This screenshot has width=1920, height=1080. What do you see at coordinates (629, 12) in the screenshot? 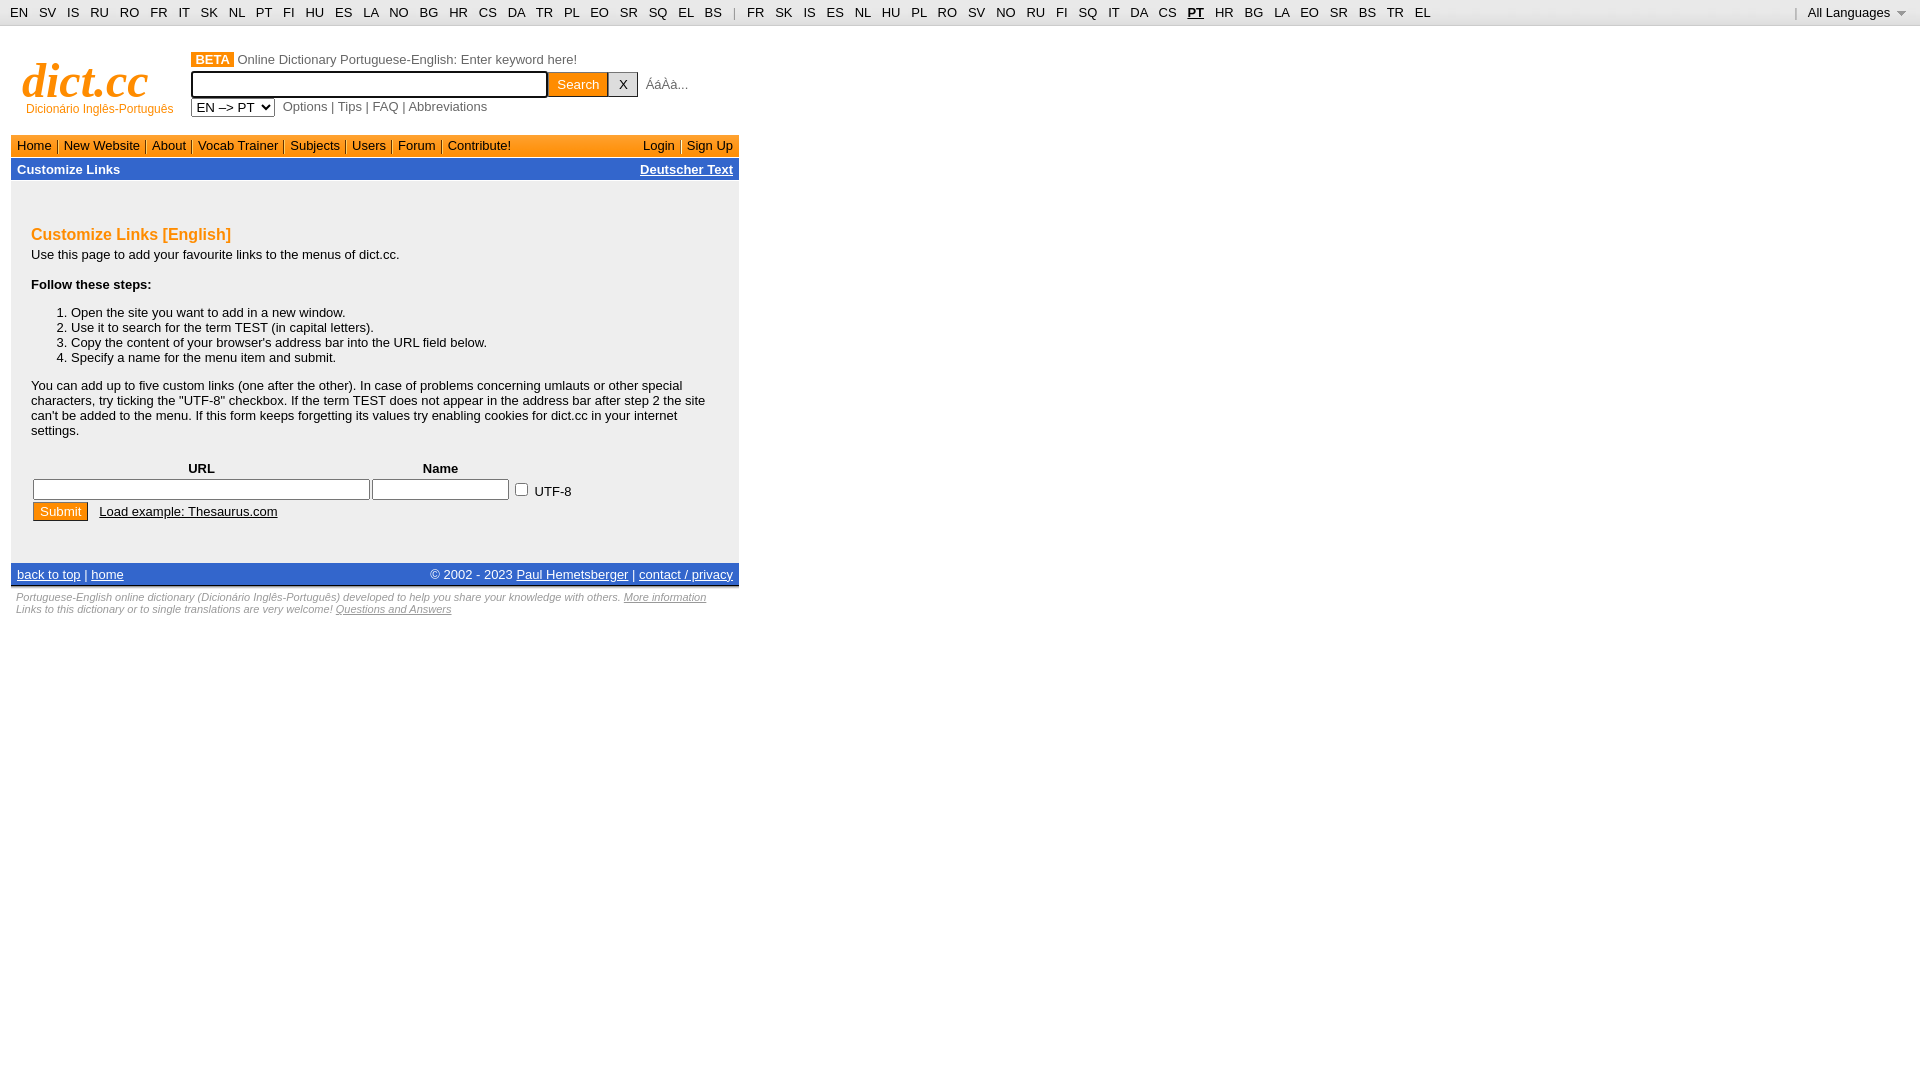
I see `SR` at bounding box center [629, 12].